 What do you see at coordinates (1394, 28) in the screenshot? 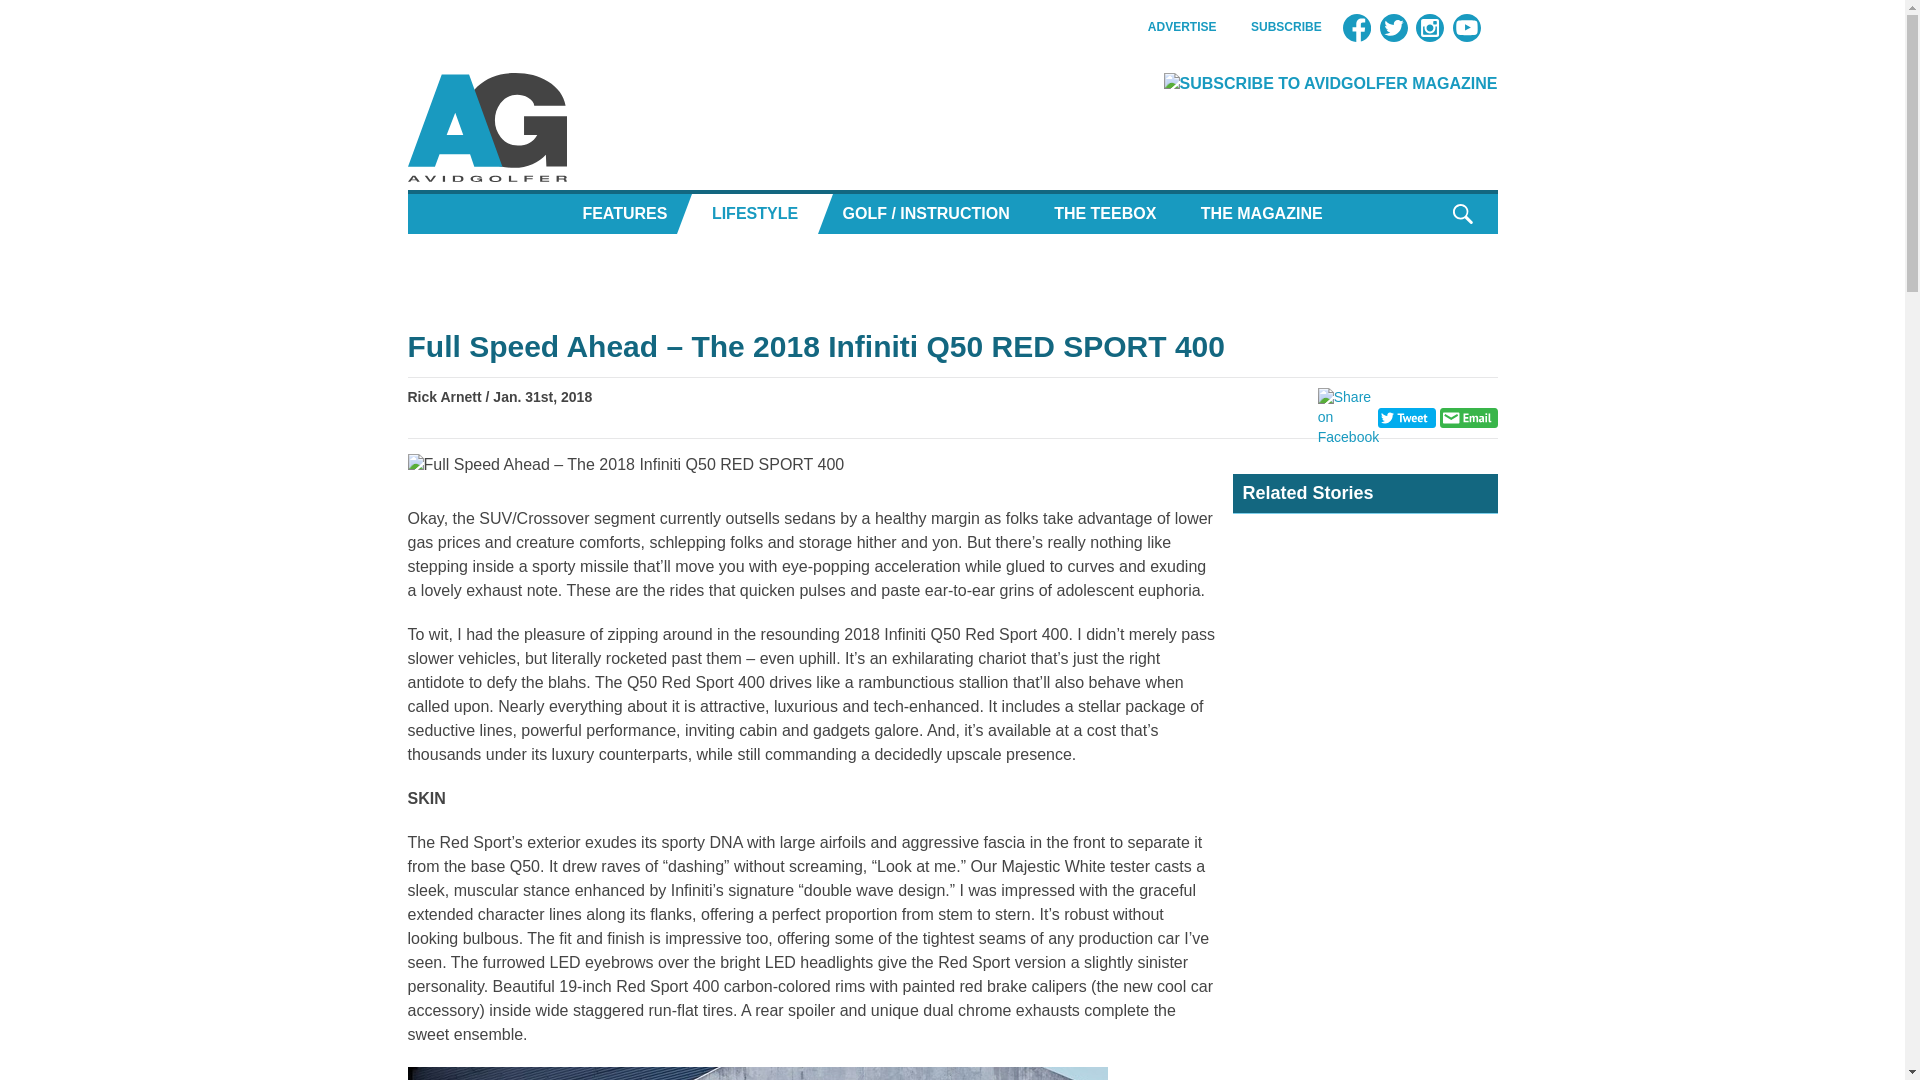
I see `Twitter` at bounding box center [1394, 28].